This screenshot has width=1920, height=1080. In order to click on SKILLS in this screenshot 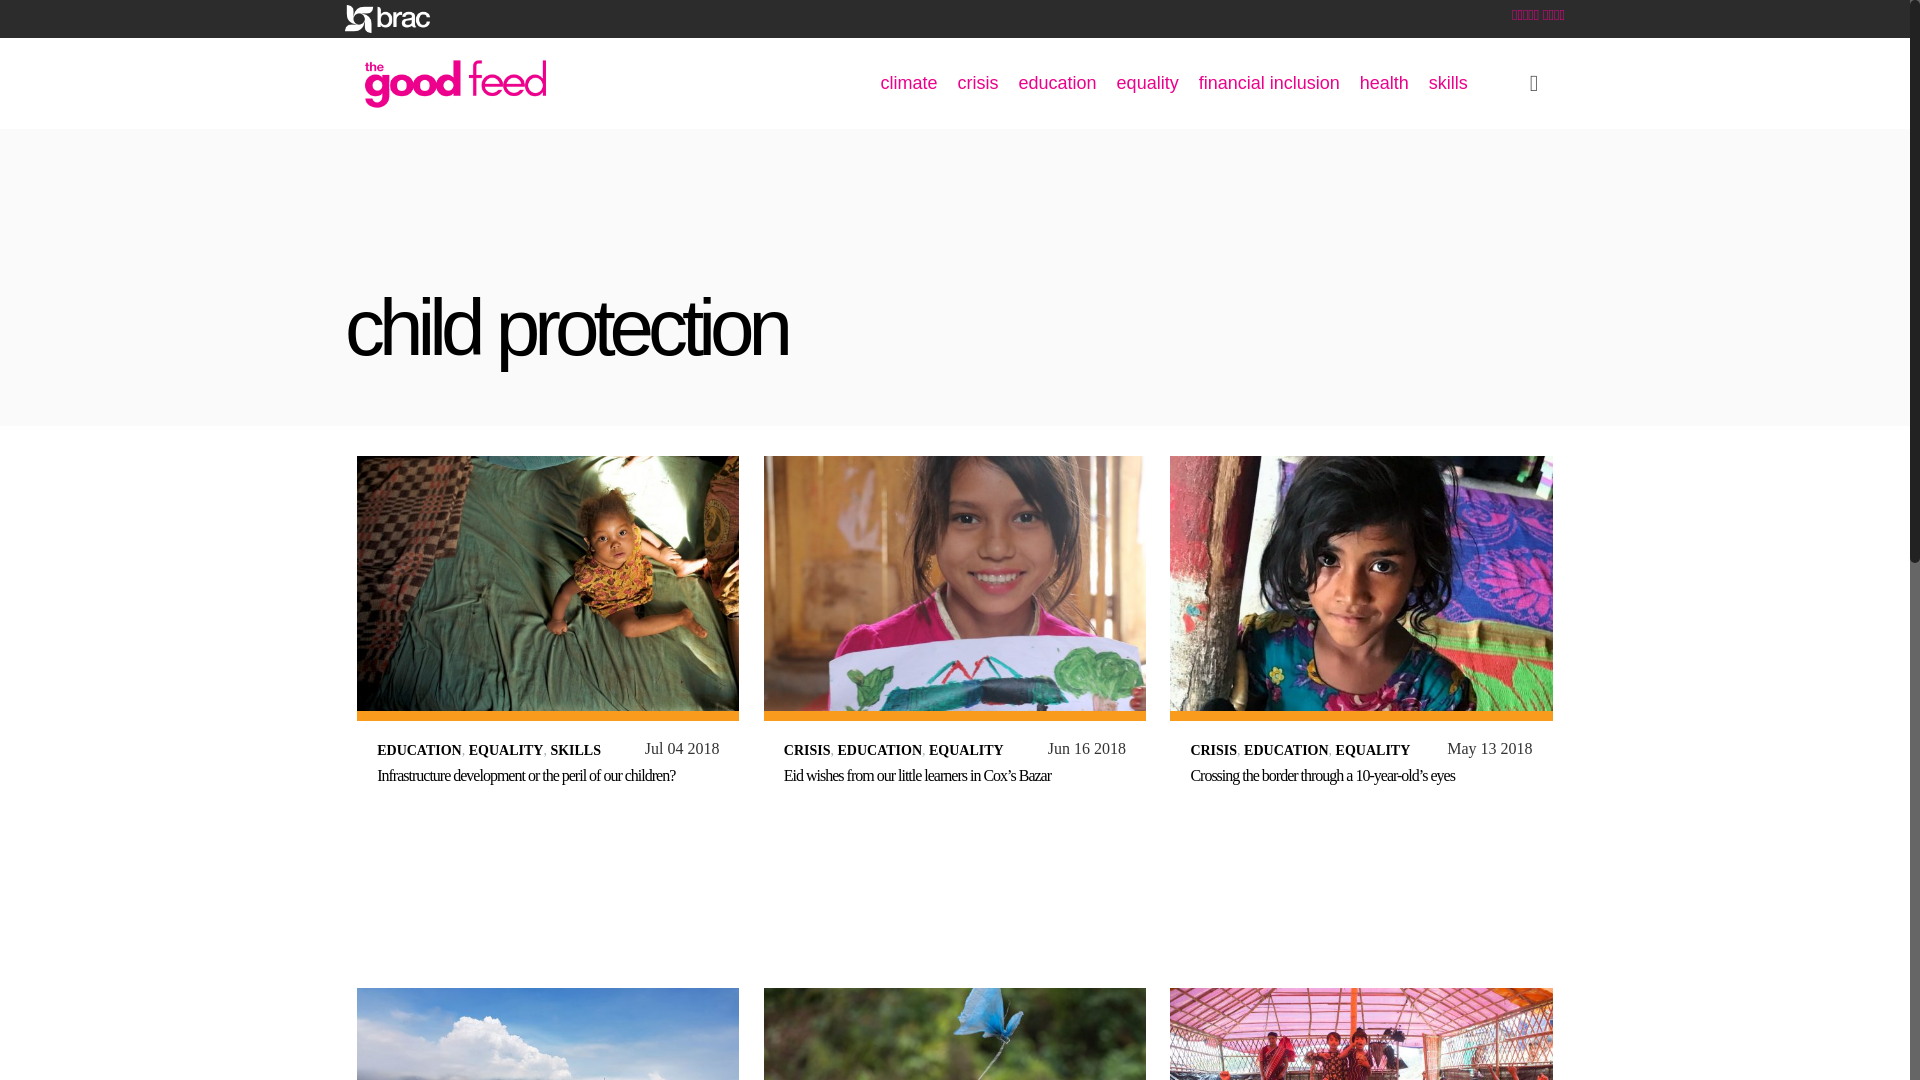, I will do `click(574, 750)`.